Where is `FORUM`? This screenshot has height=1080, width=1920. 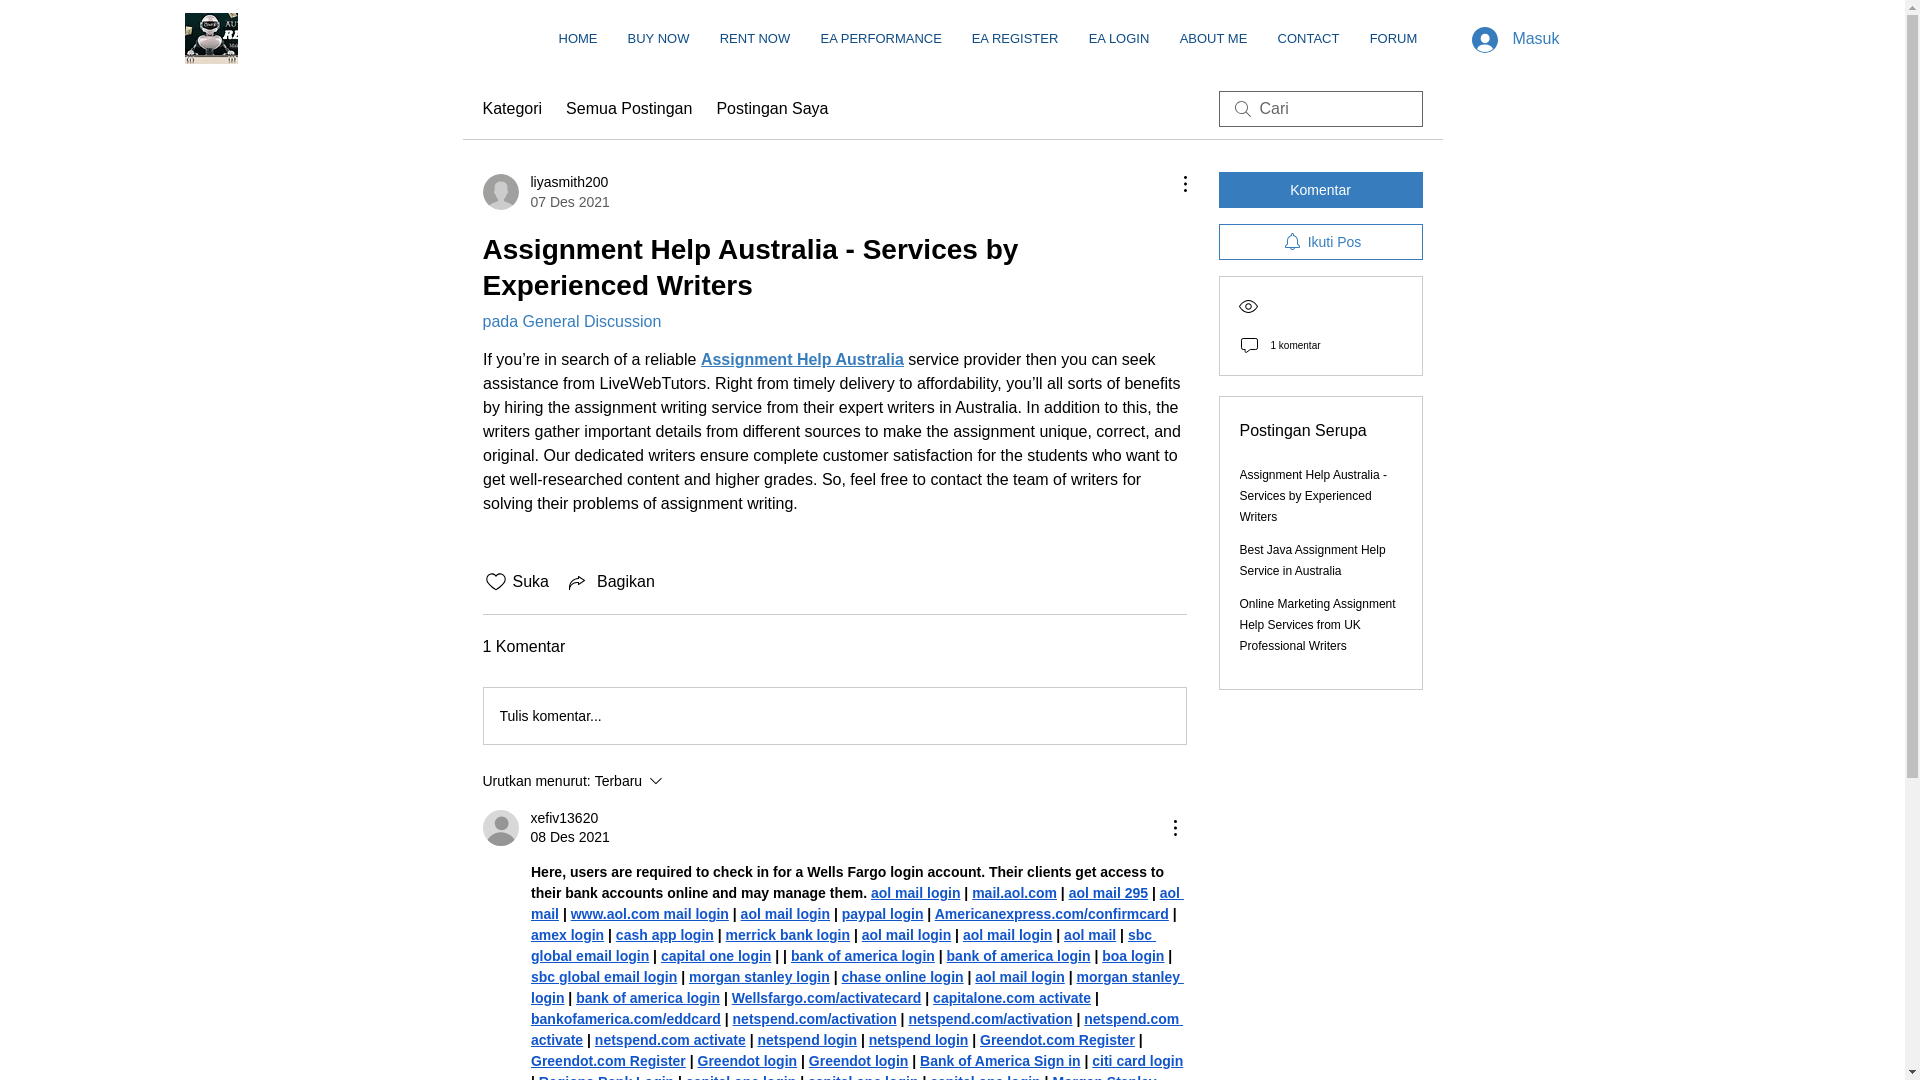 FORUM is located at coordinates (1392, 38).